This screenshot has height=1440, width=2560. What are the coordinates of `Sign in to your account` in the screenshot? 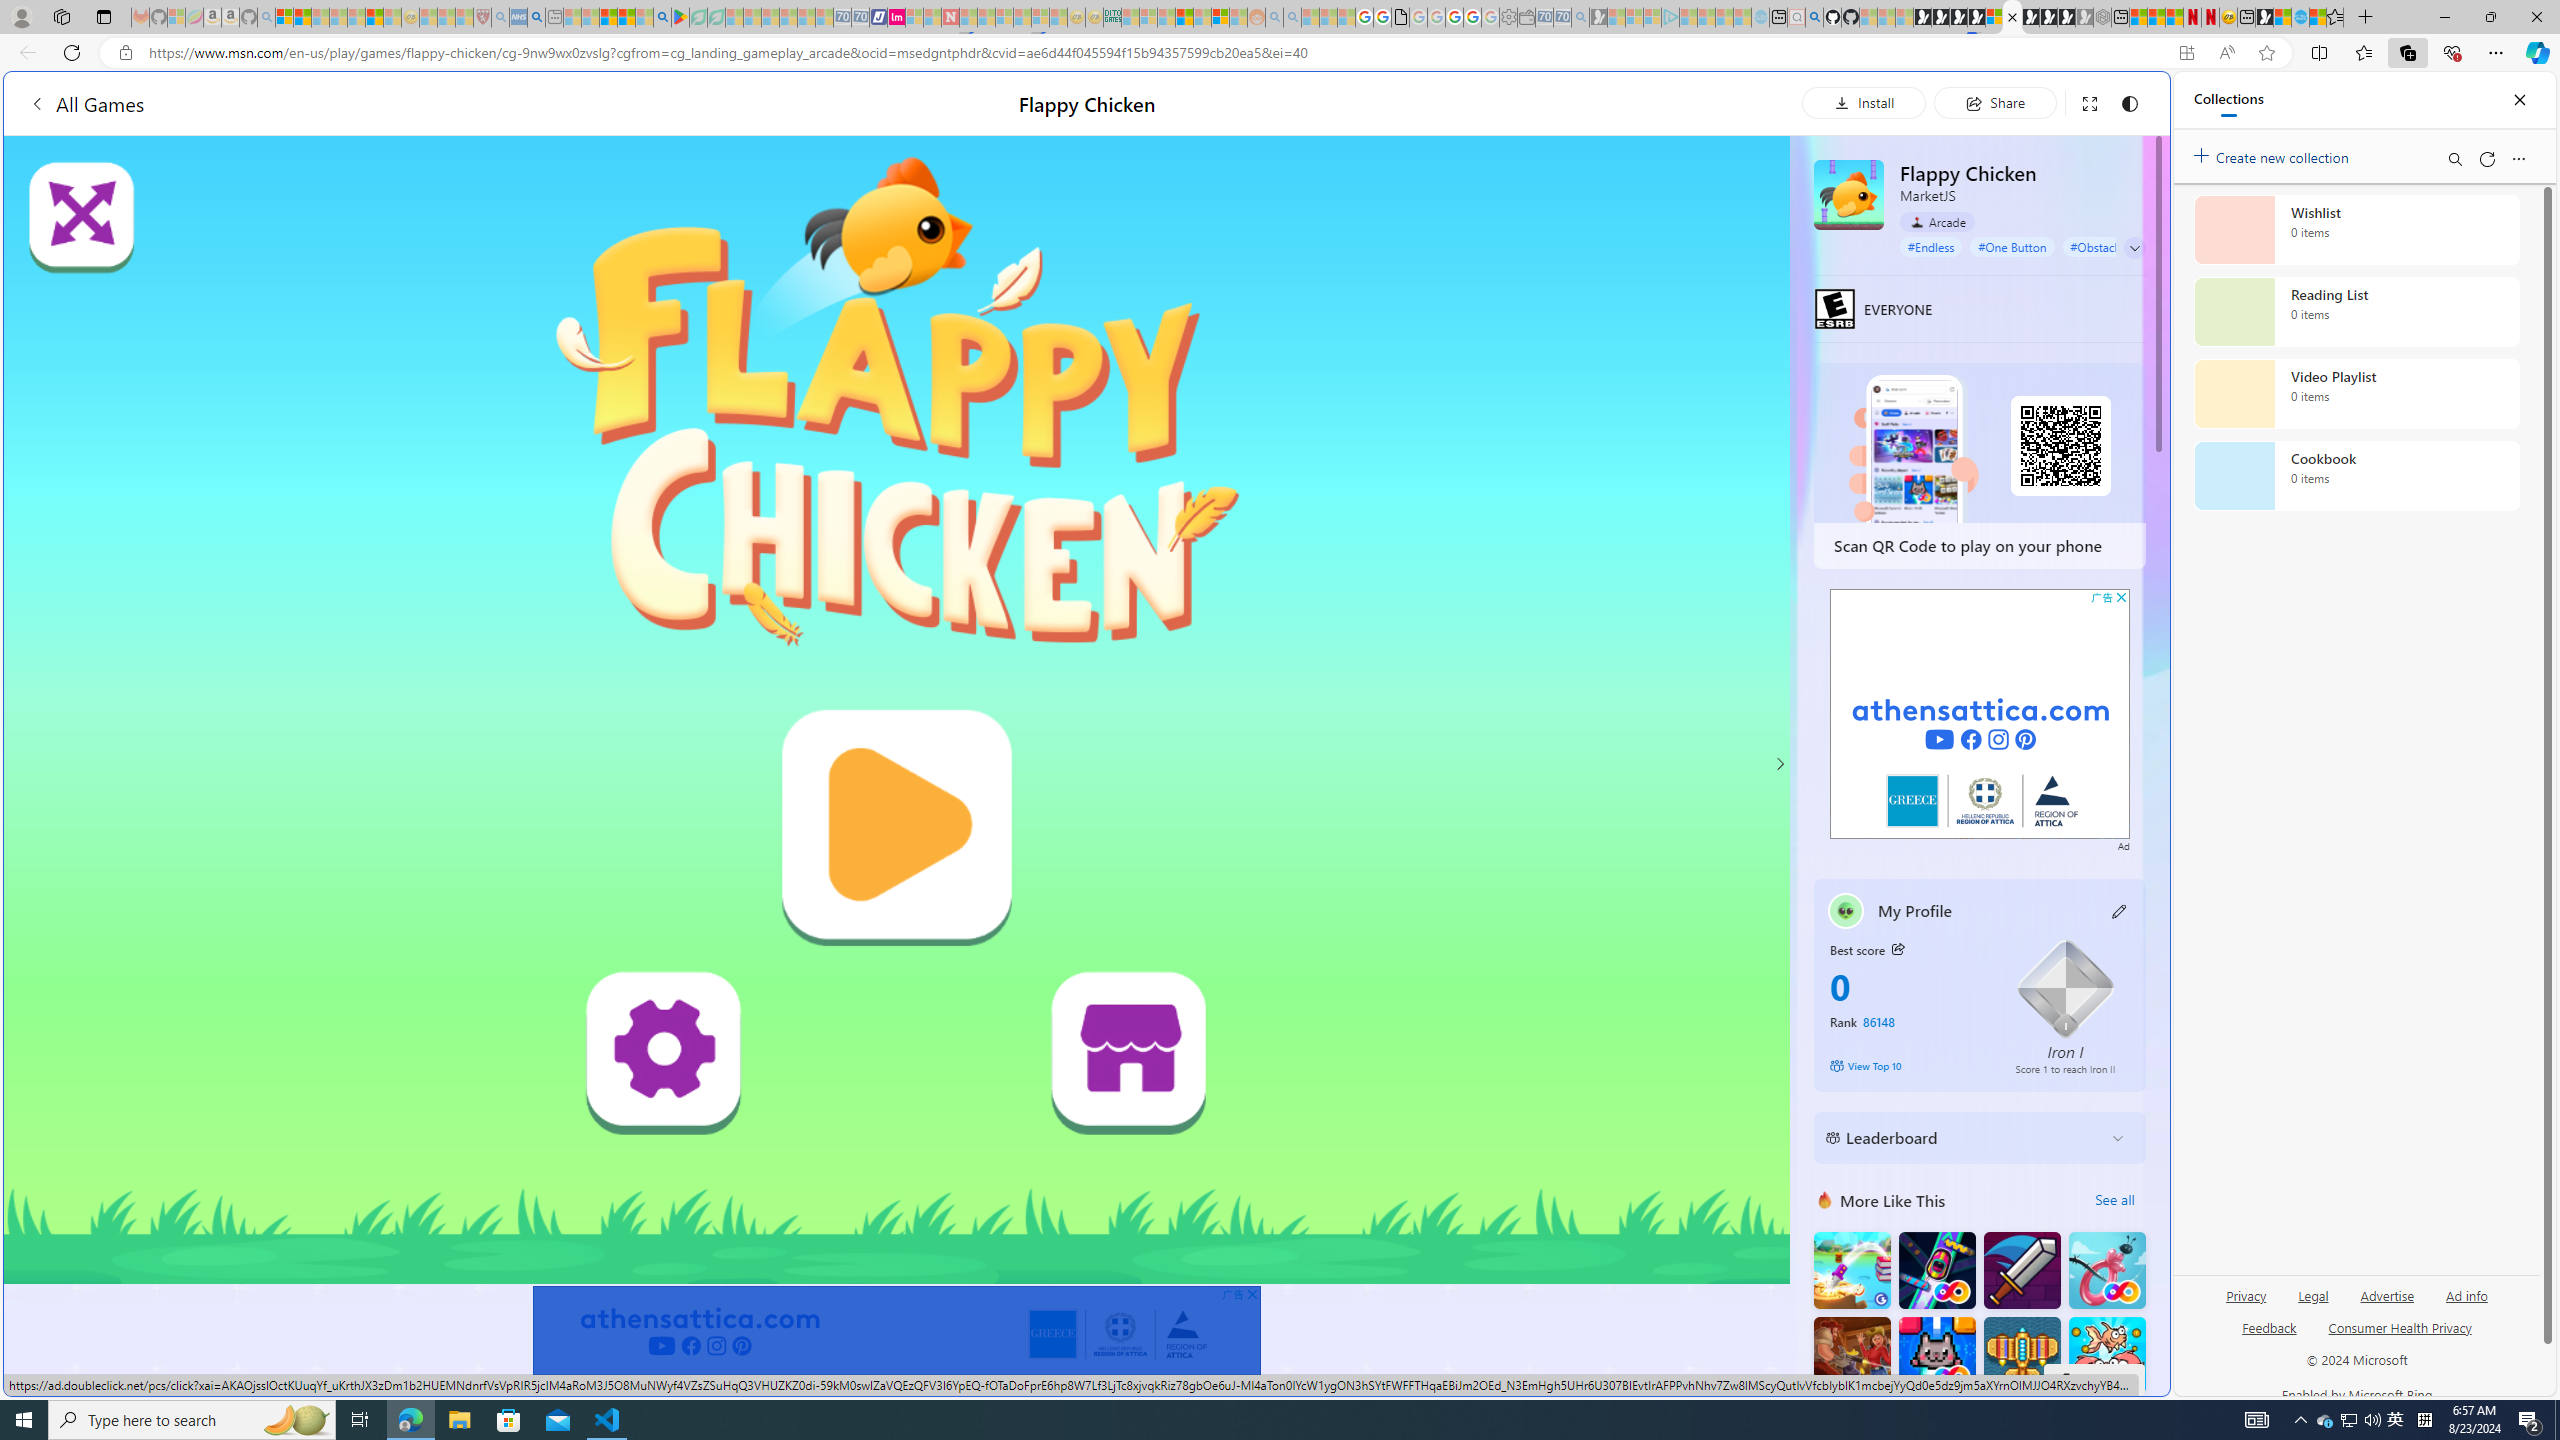 It's located at (1994, 17).